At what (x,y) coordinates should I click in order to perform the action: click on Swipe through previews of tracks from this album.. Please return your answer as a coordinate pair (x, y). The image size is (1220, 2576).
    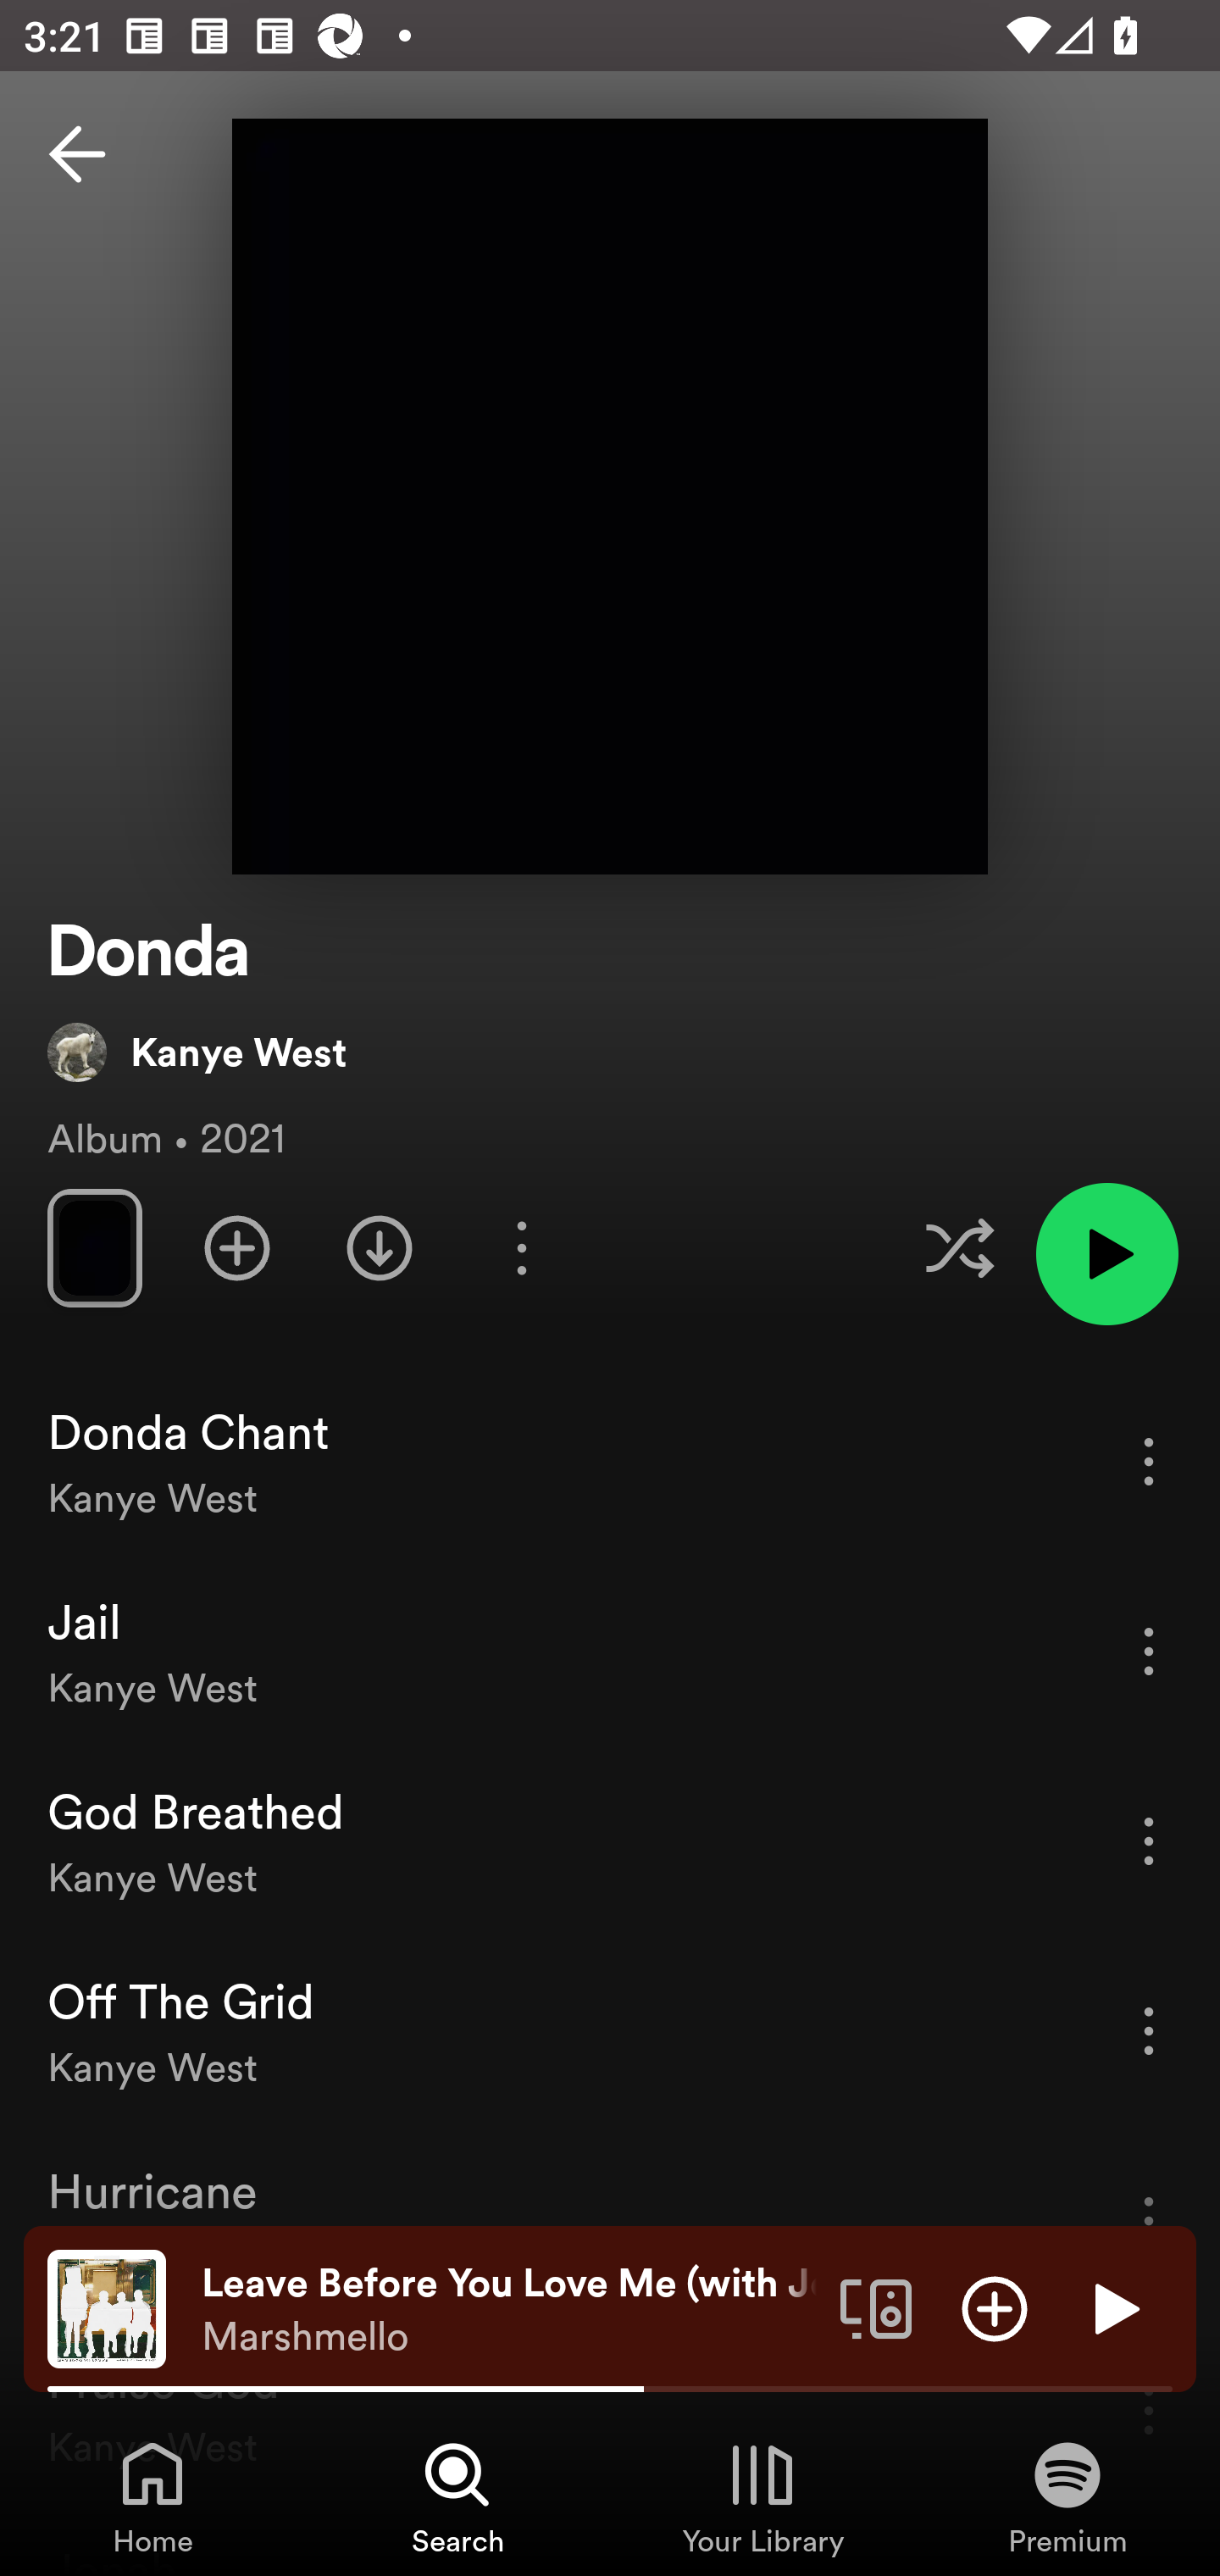
    Looking at the image, I should click on (94, 1247).